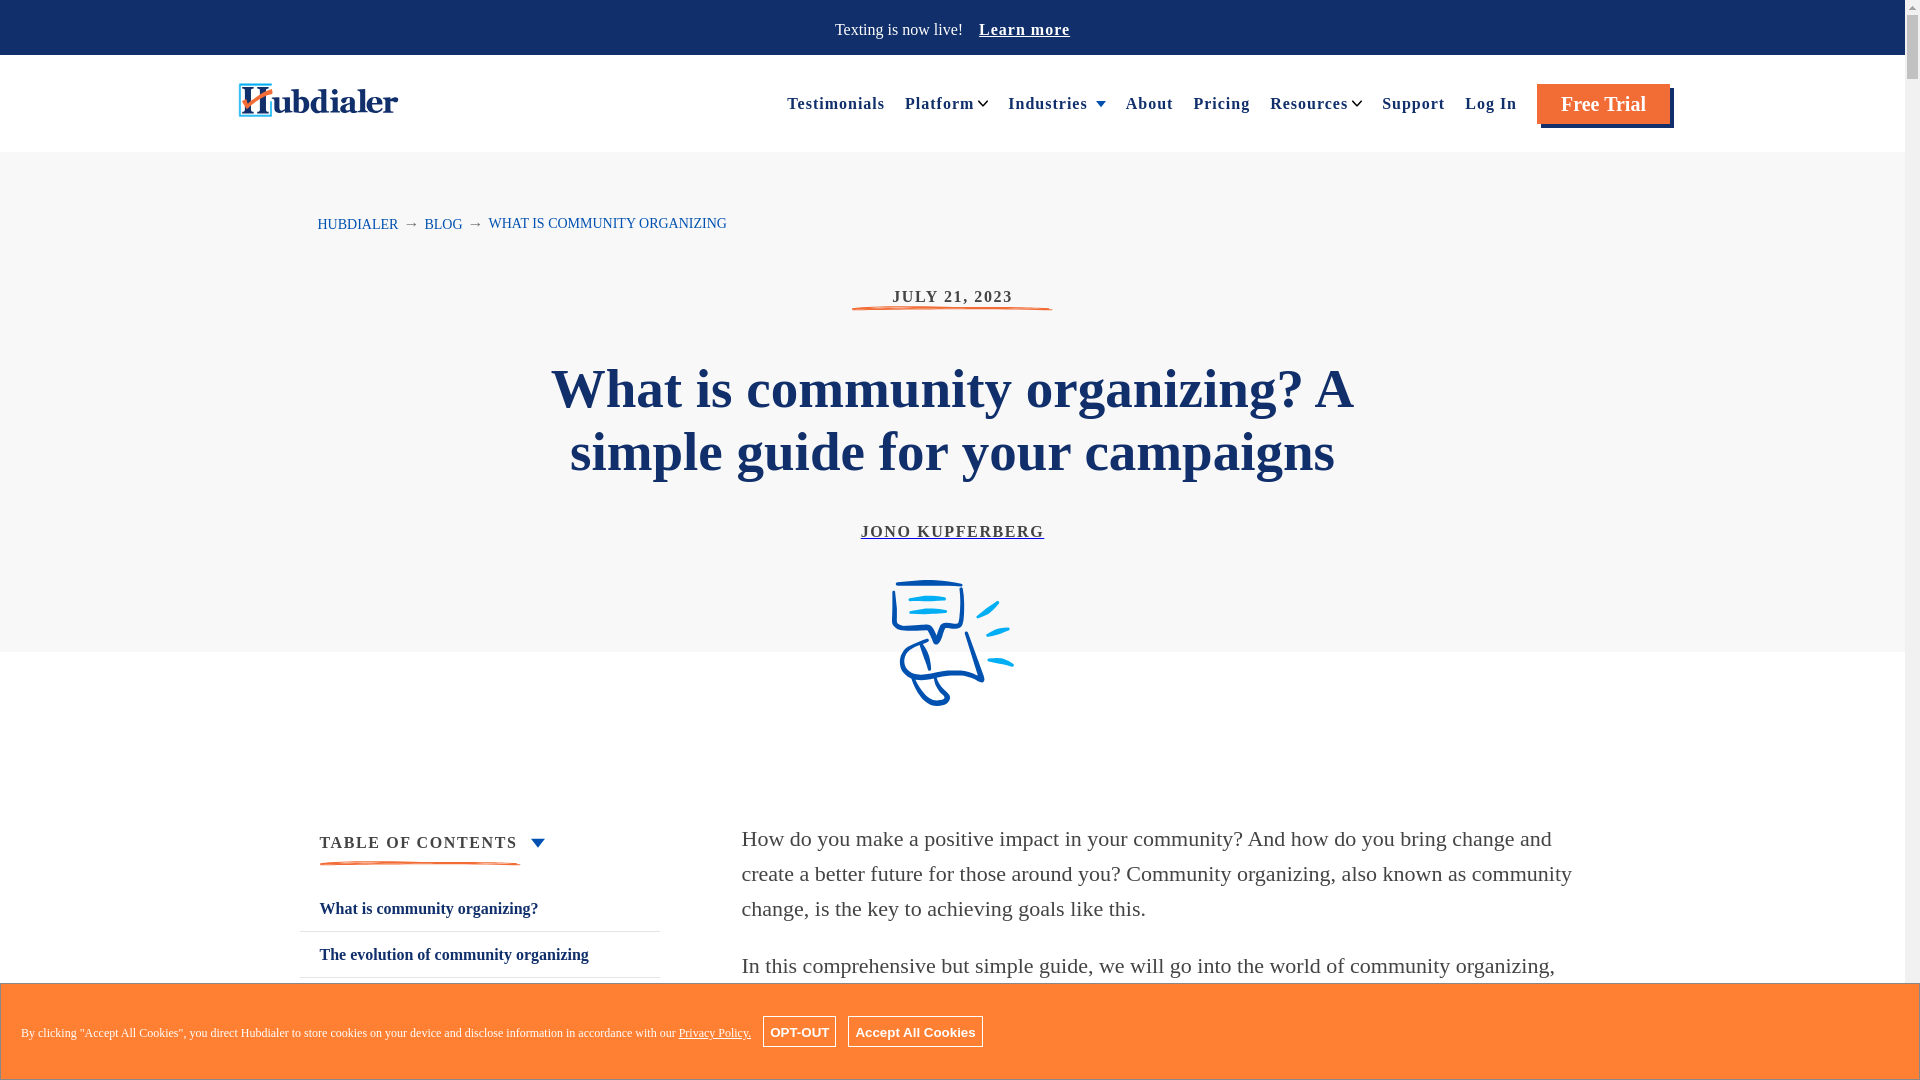 Image resolution: width=1920 pixels, height=1080 pixels. I want to click on Resources, so click(1308, 102).